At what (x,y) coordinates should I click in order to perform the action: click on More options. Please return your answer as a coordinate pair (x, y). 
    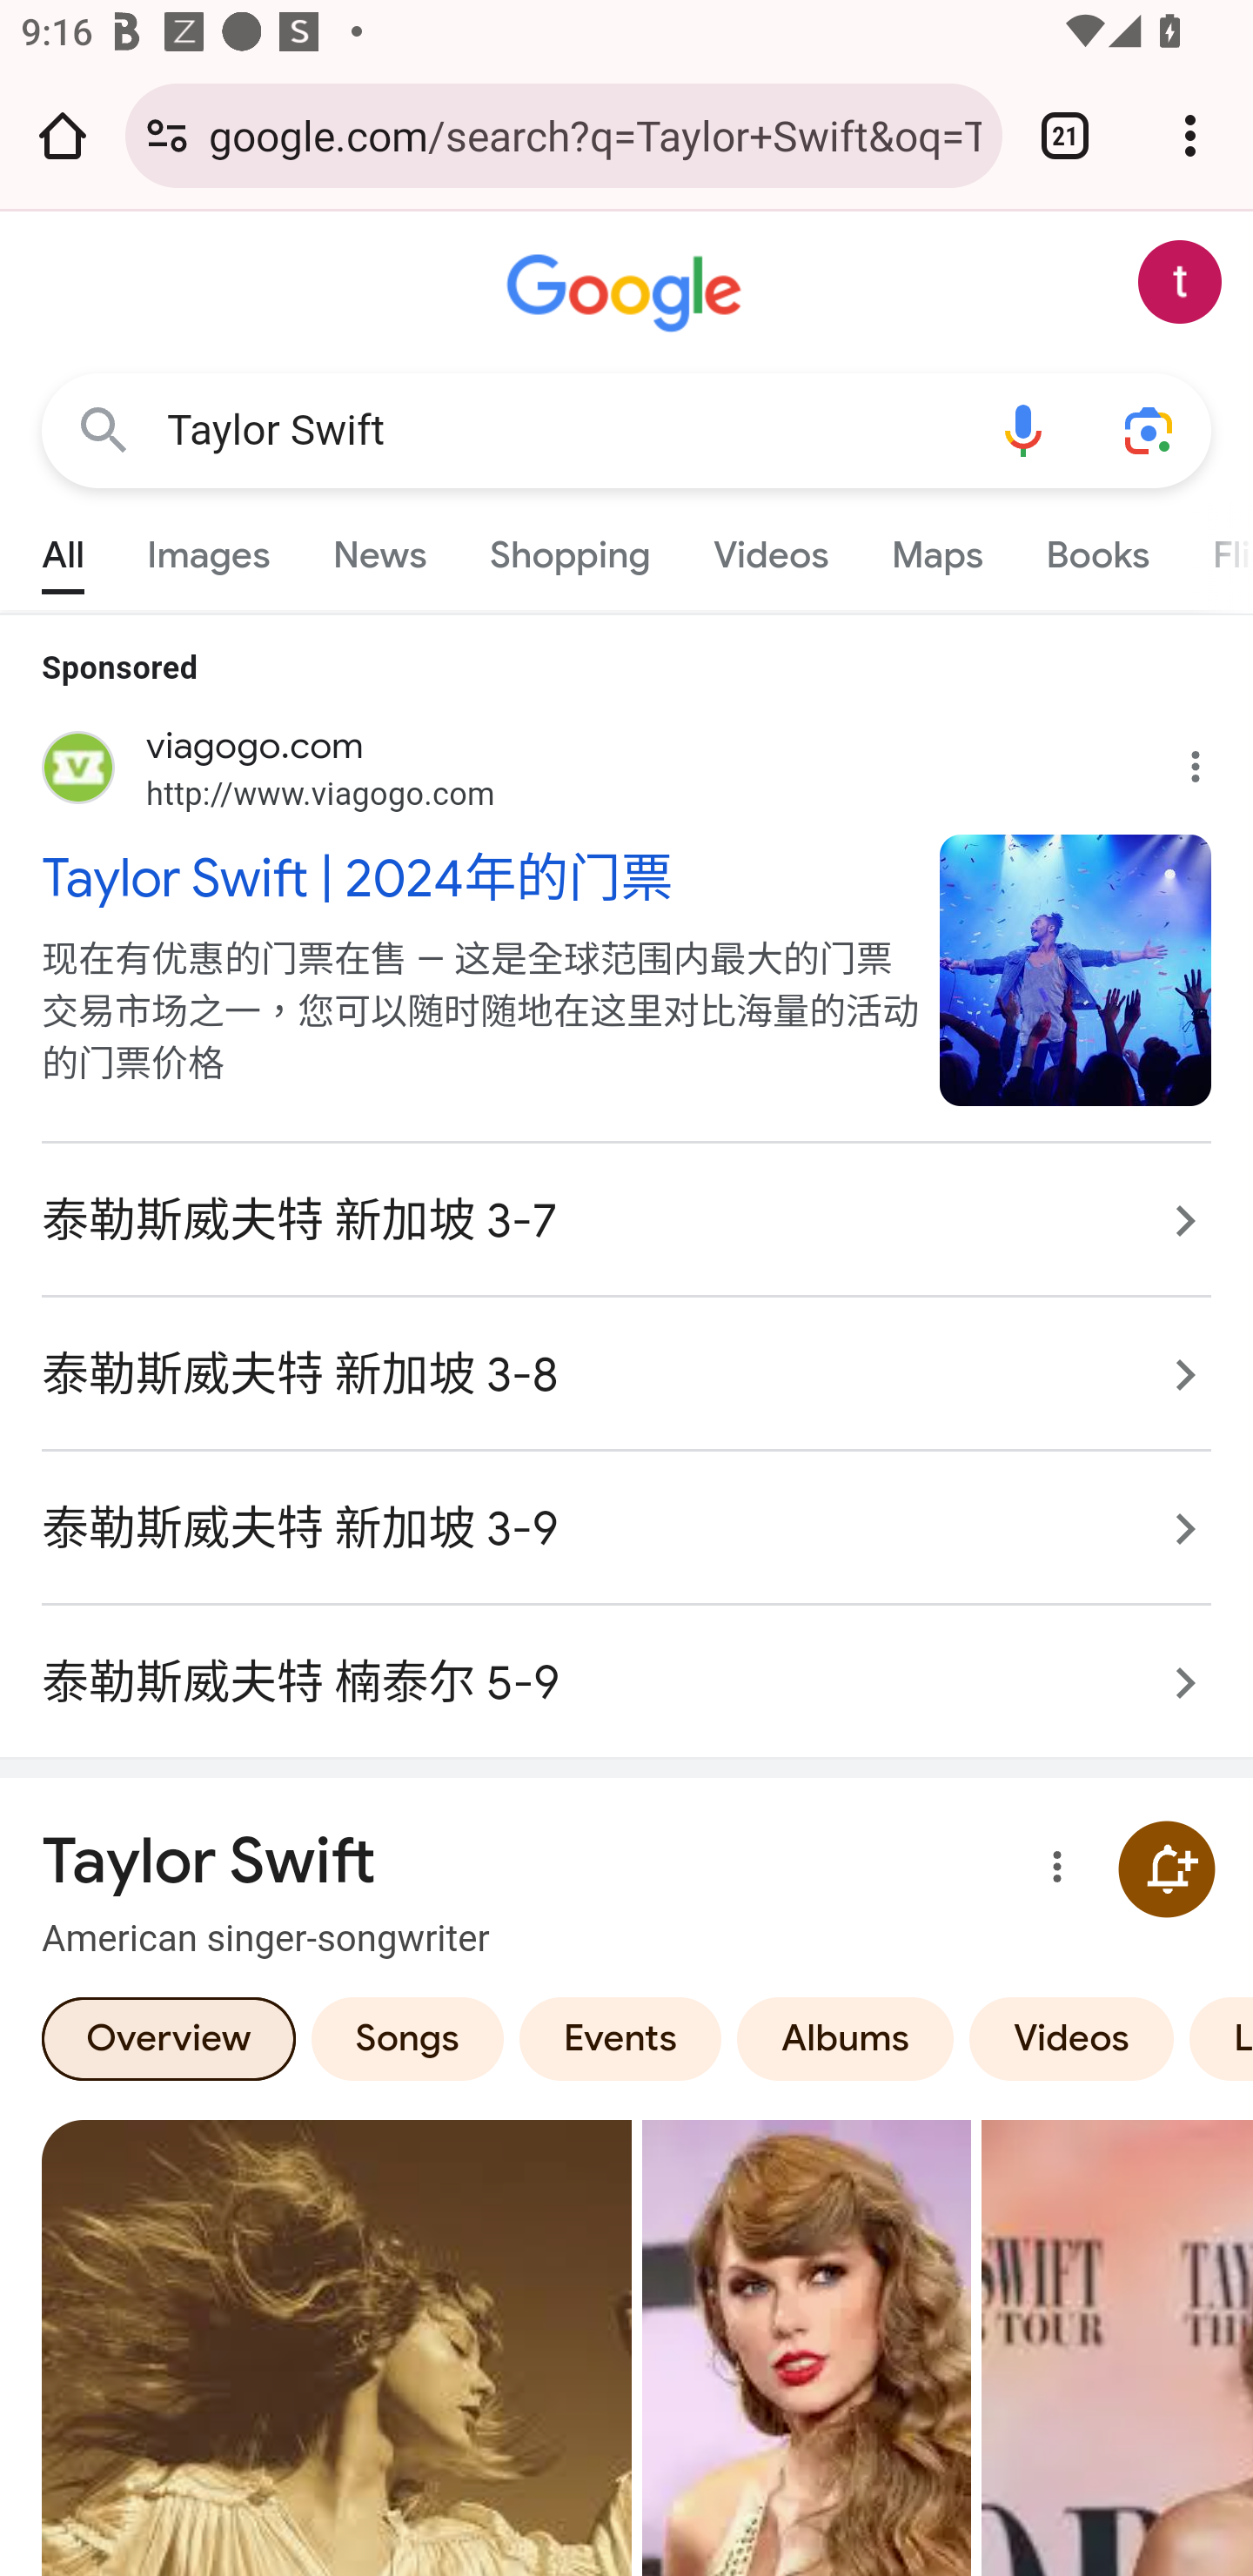
    Looking at the image, I should click on (1051, 1869).